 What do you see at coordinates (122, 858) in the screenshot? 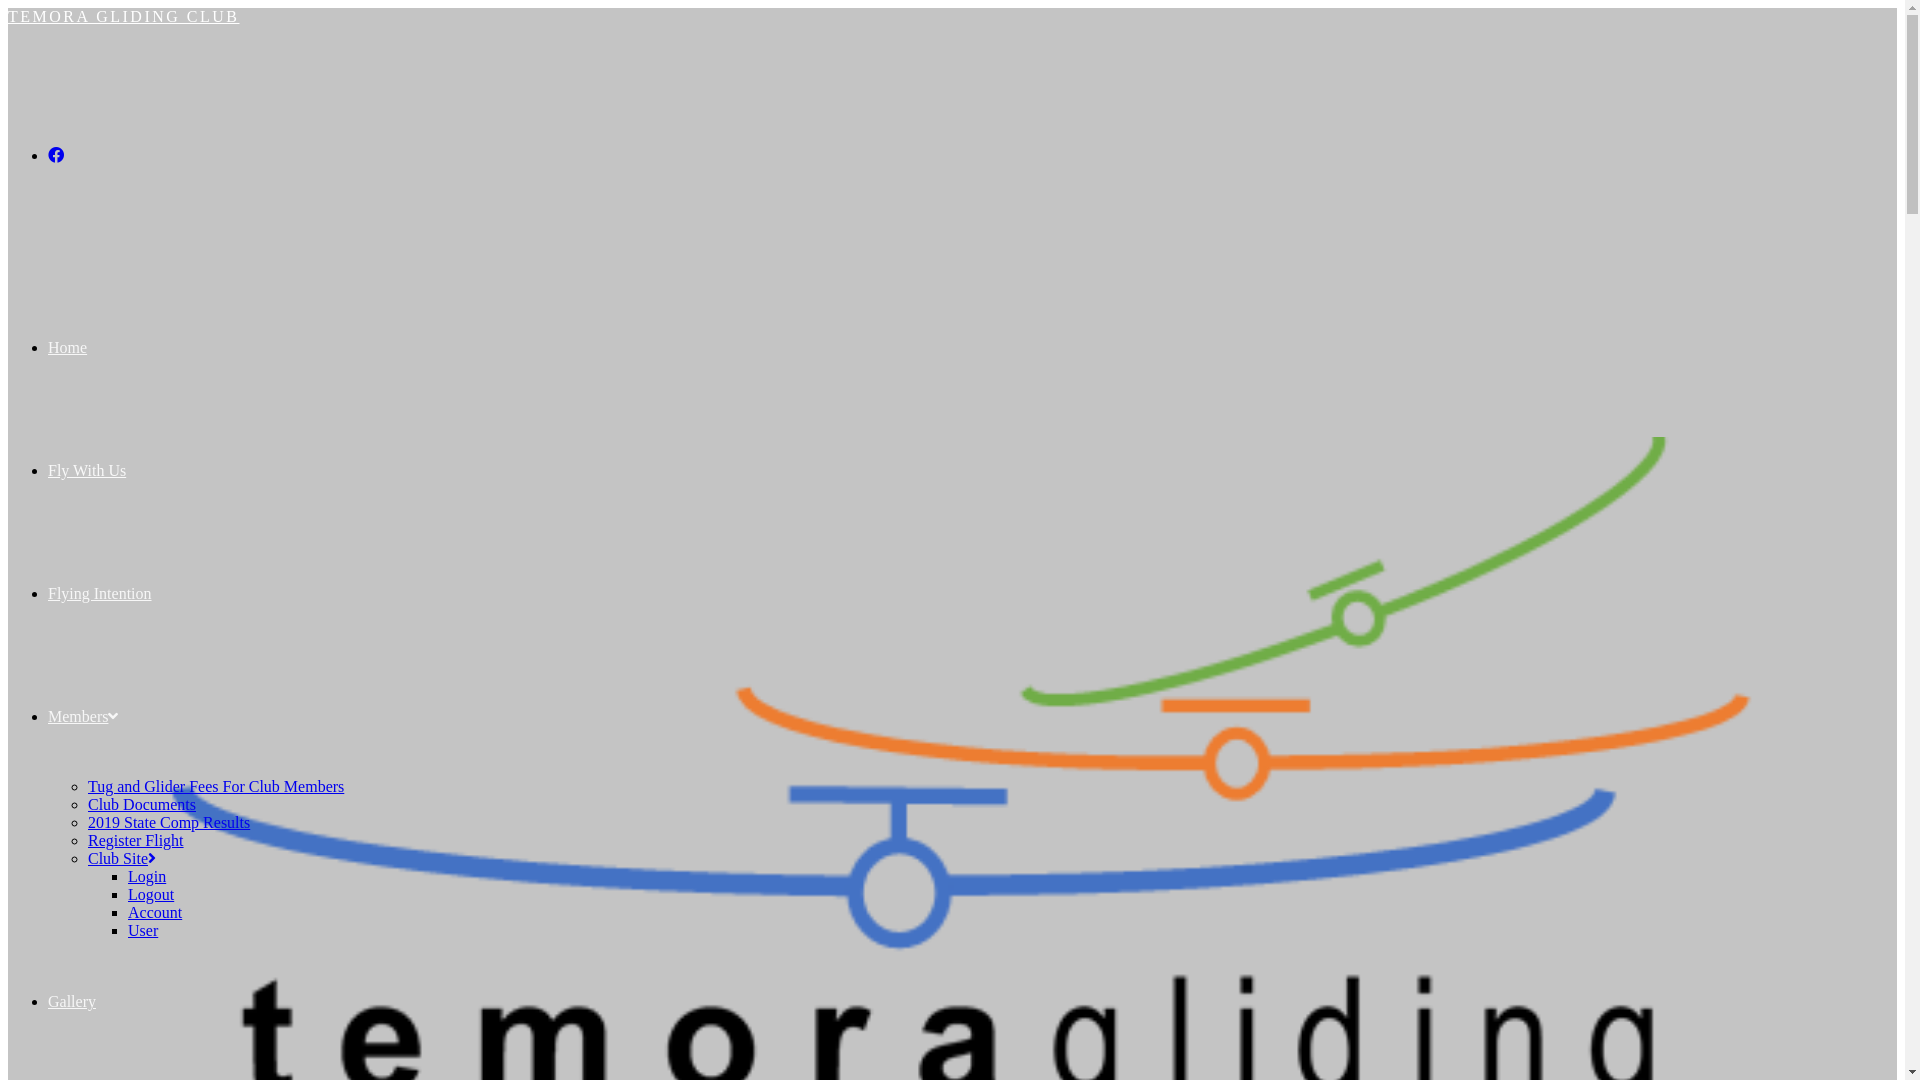
I see `Club Site` at bounding box center [122, 858].